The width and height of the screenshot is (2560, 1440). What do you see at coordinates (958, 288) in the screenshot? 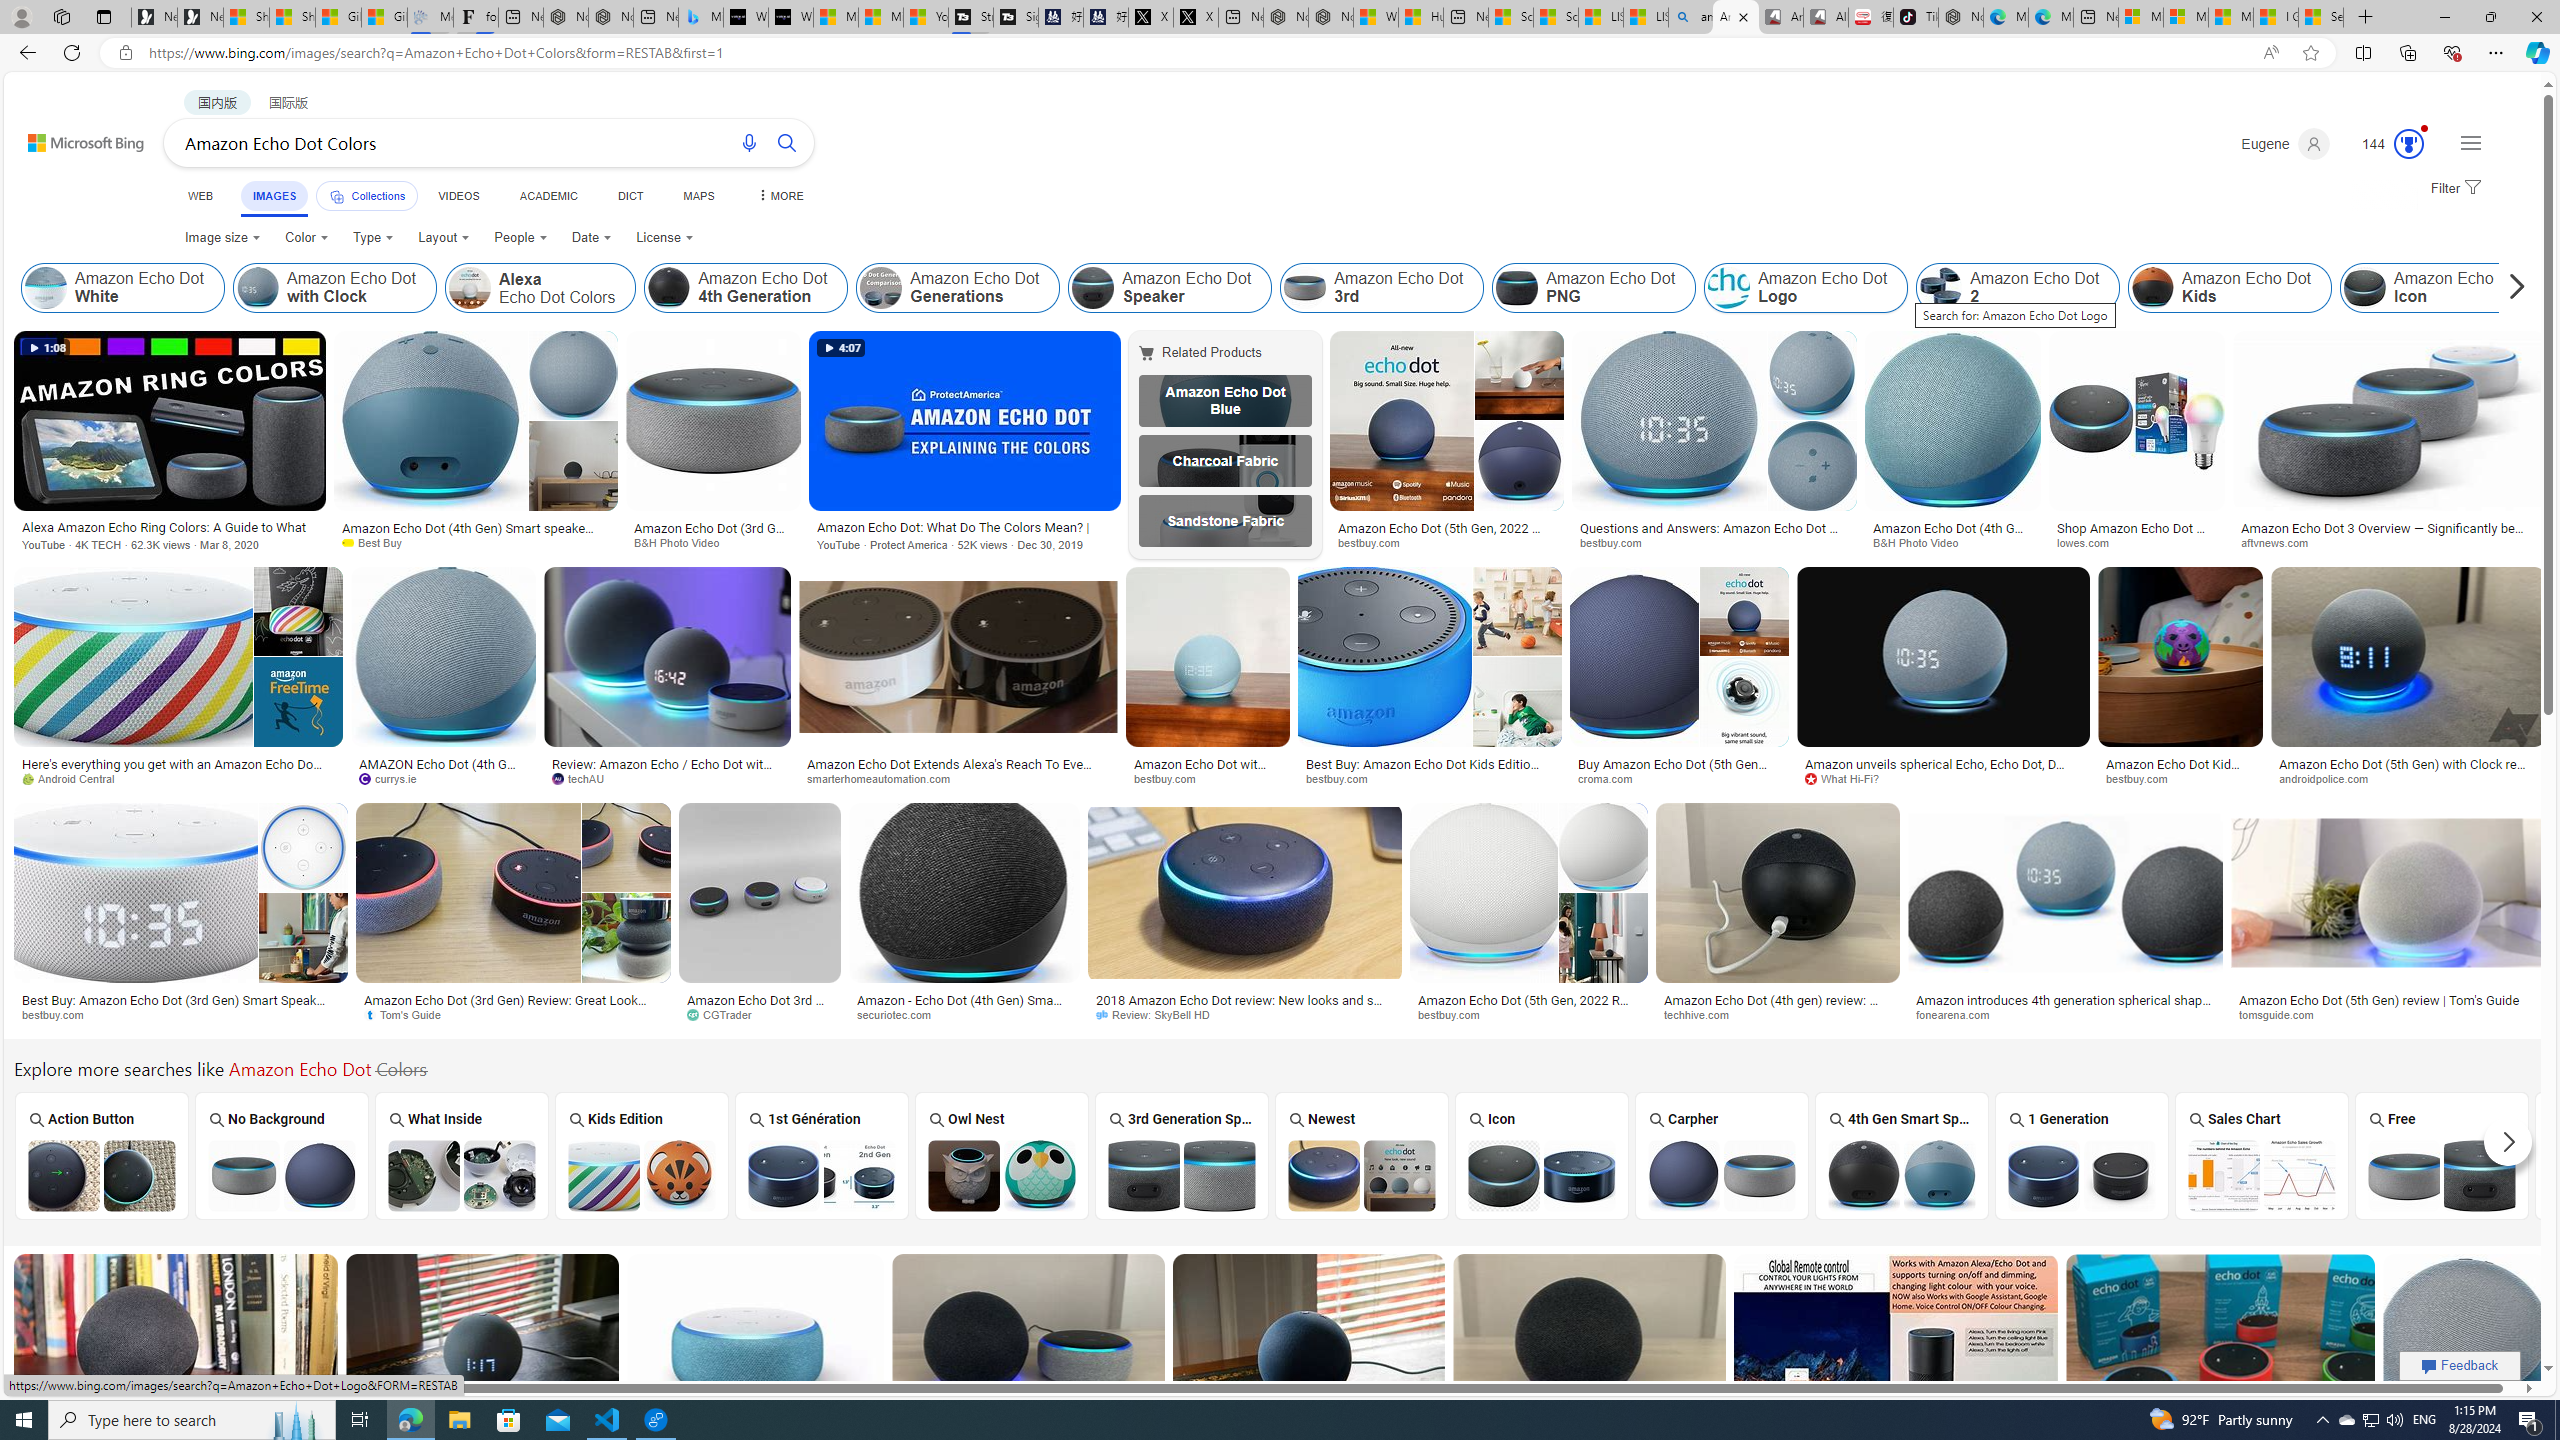
I see `Amazon Echo Dot Generations` at bounding box center [958, 288].